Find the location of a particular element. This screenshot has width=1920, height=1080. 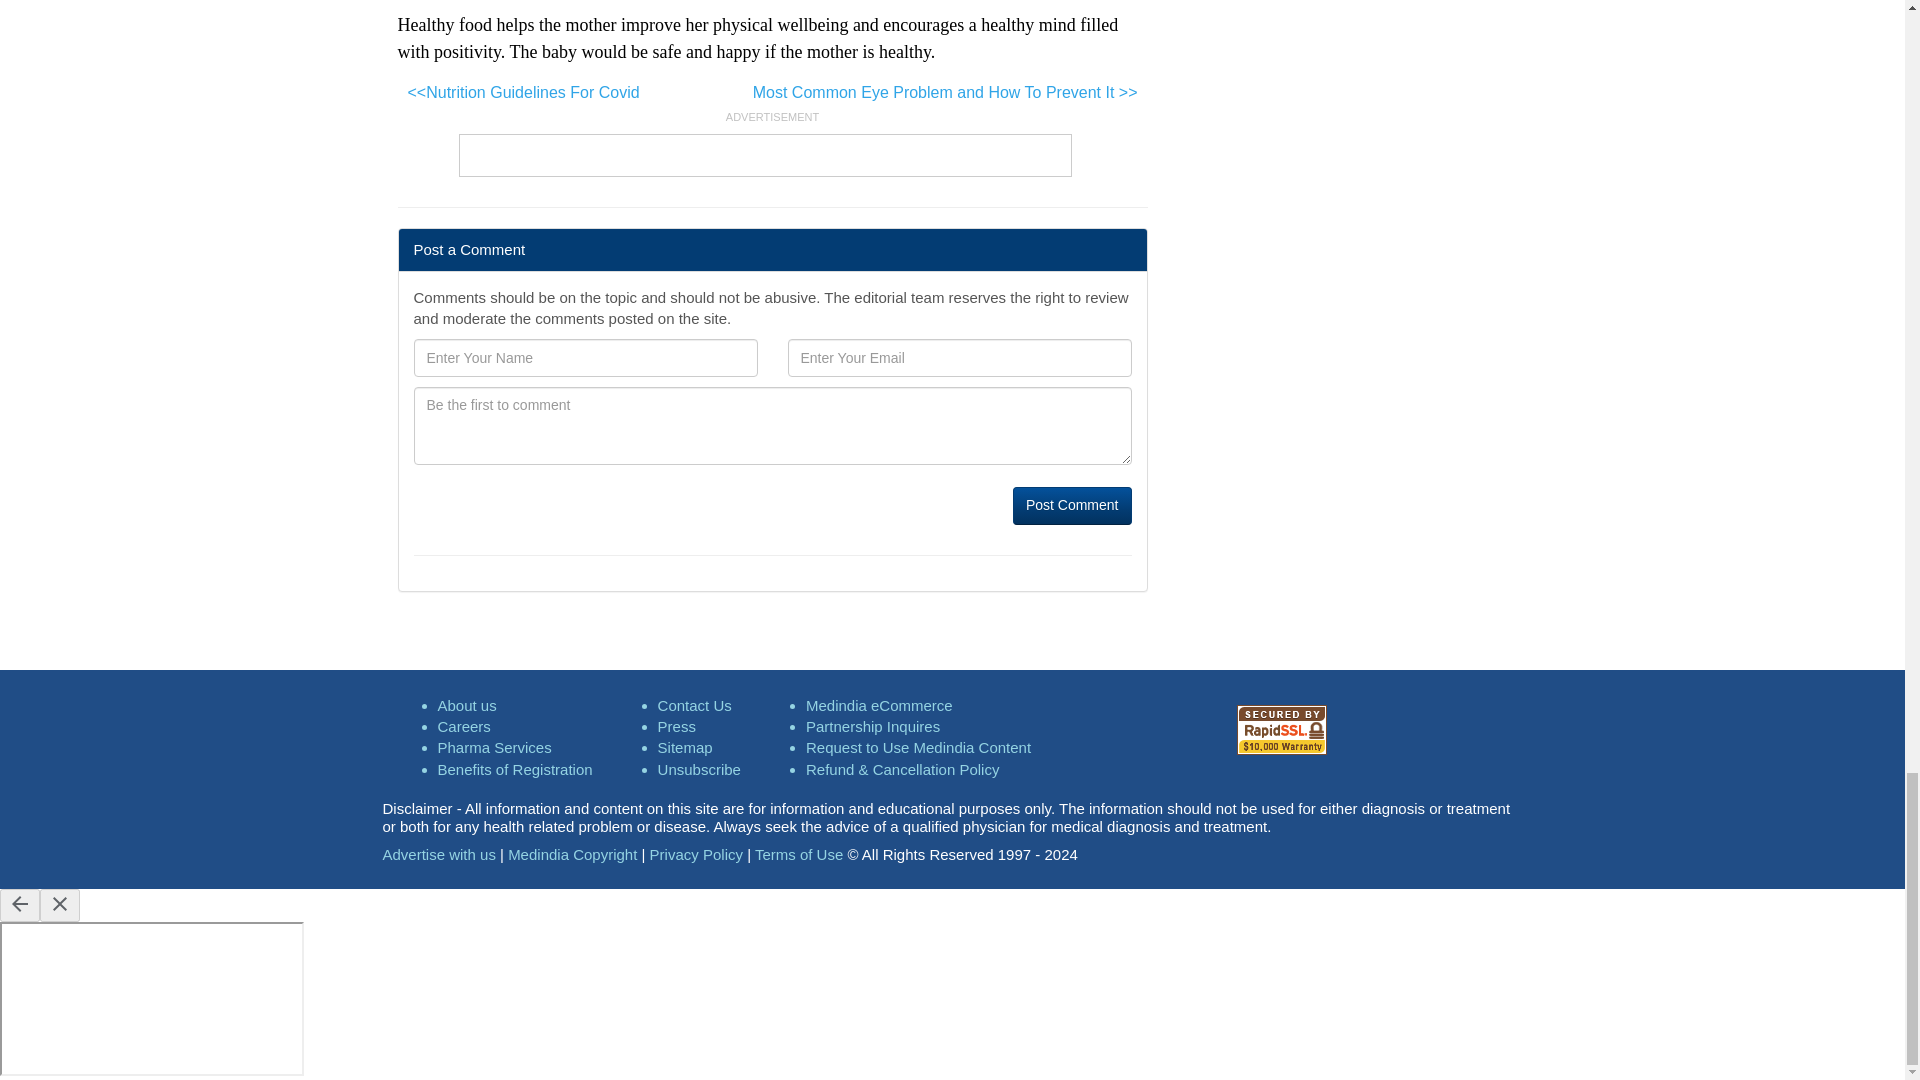

Most Common Eye Problem and How To Prevent It is located at coordinates (946, 92).